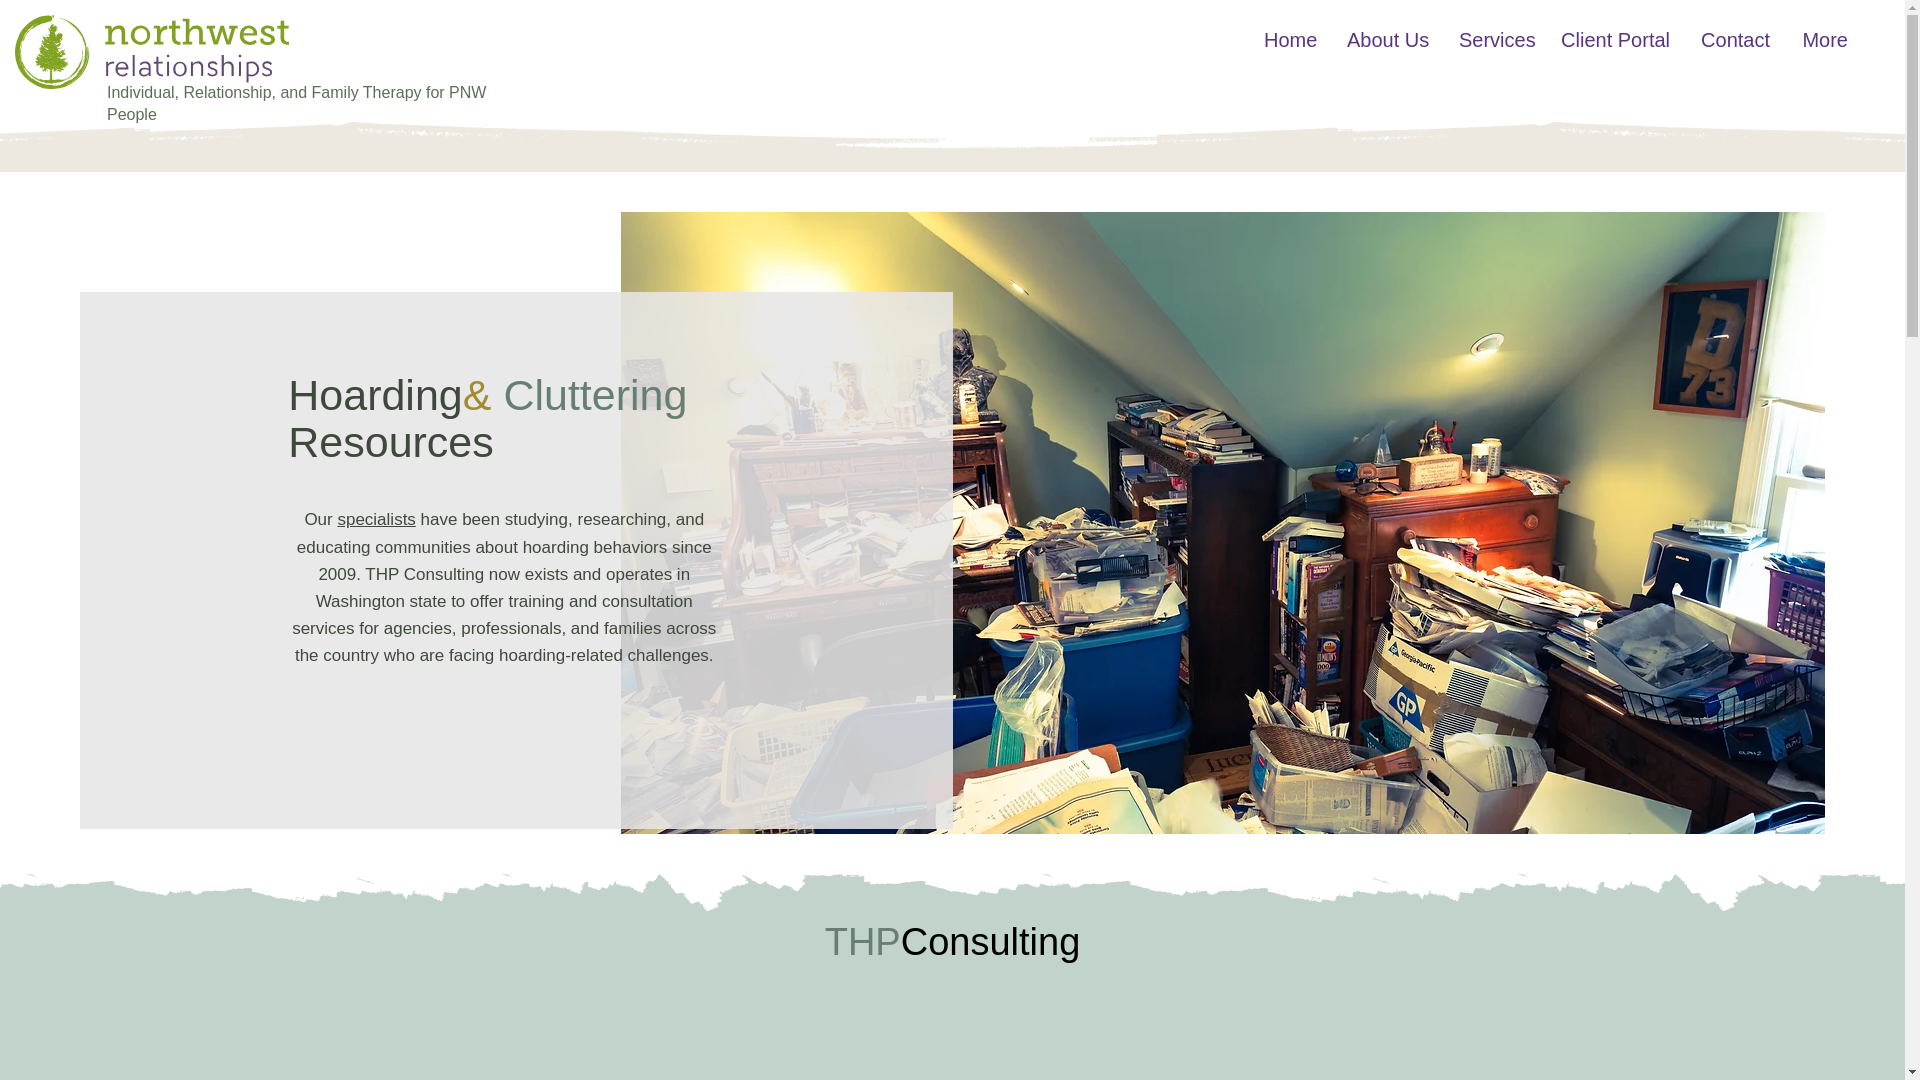 The width and height of the screenshot is (1920, 1080). Describe the element at coordinates (376, 519) in the screenshot. I see `specialists` at that location.